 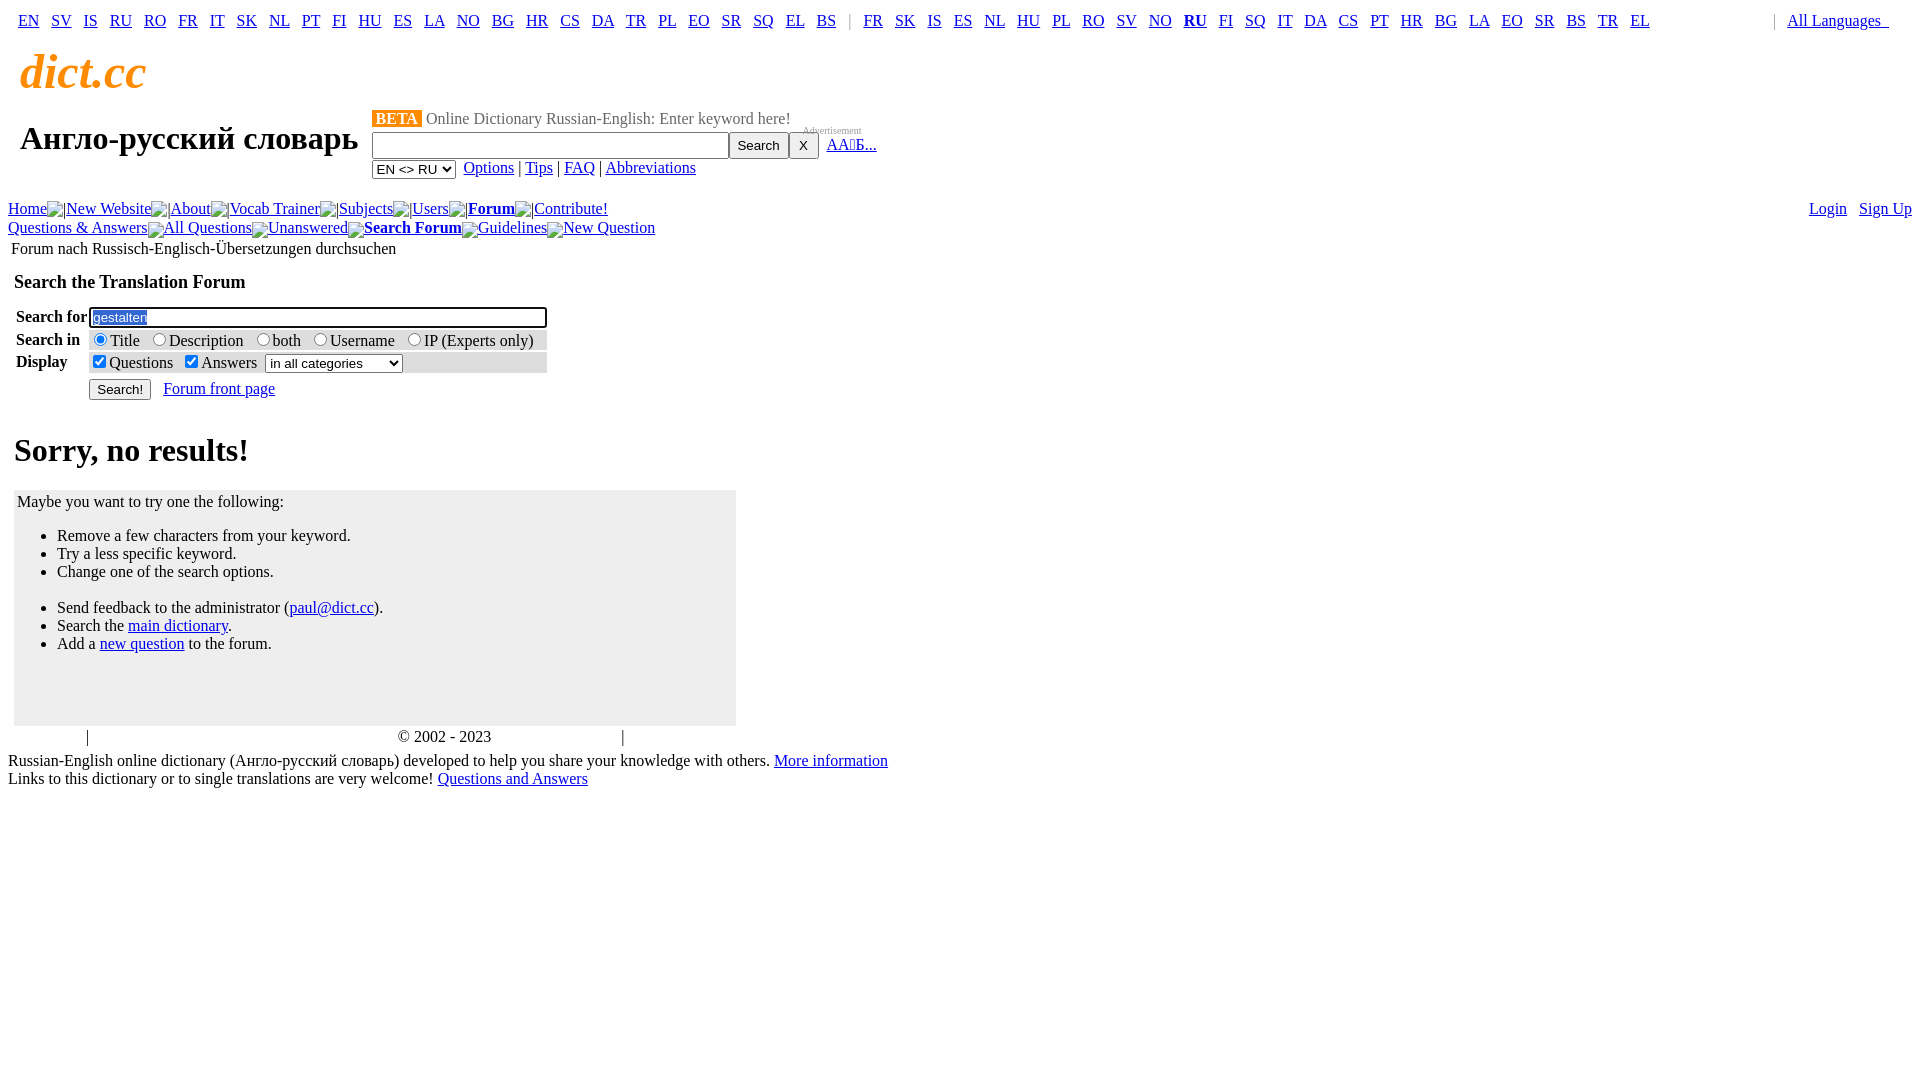 I want to click on Unanswered, so click(x=308, y=228).